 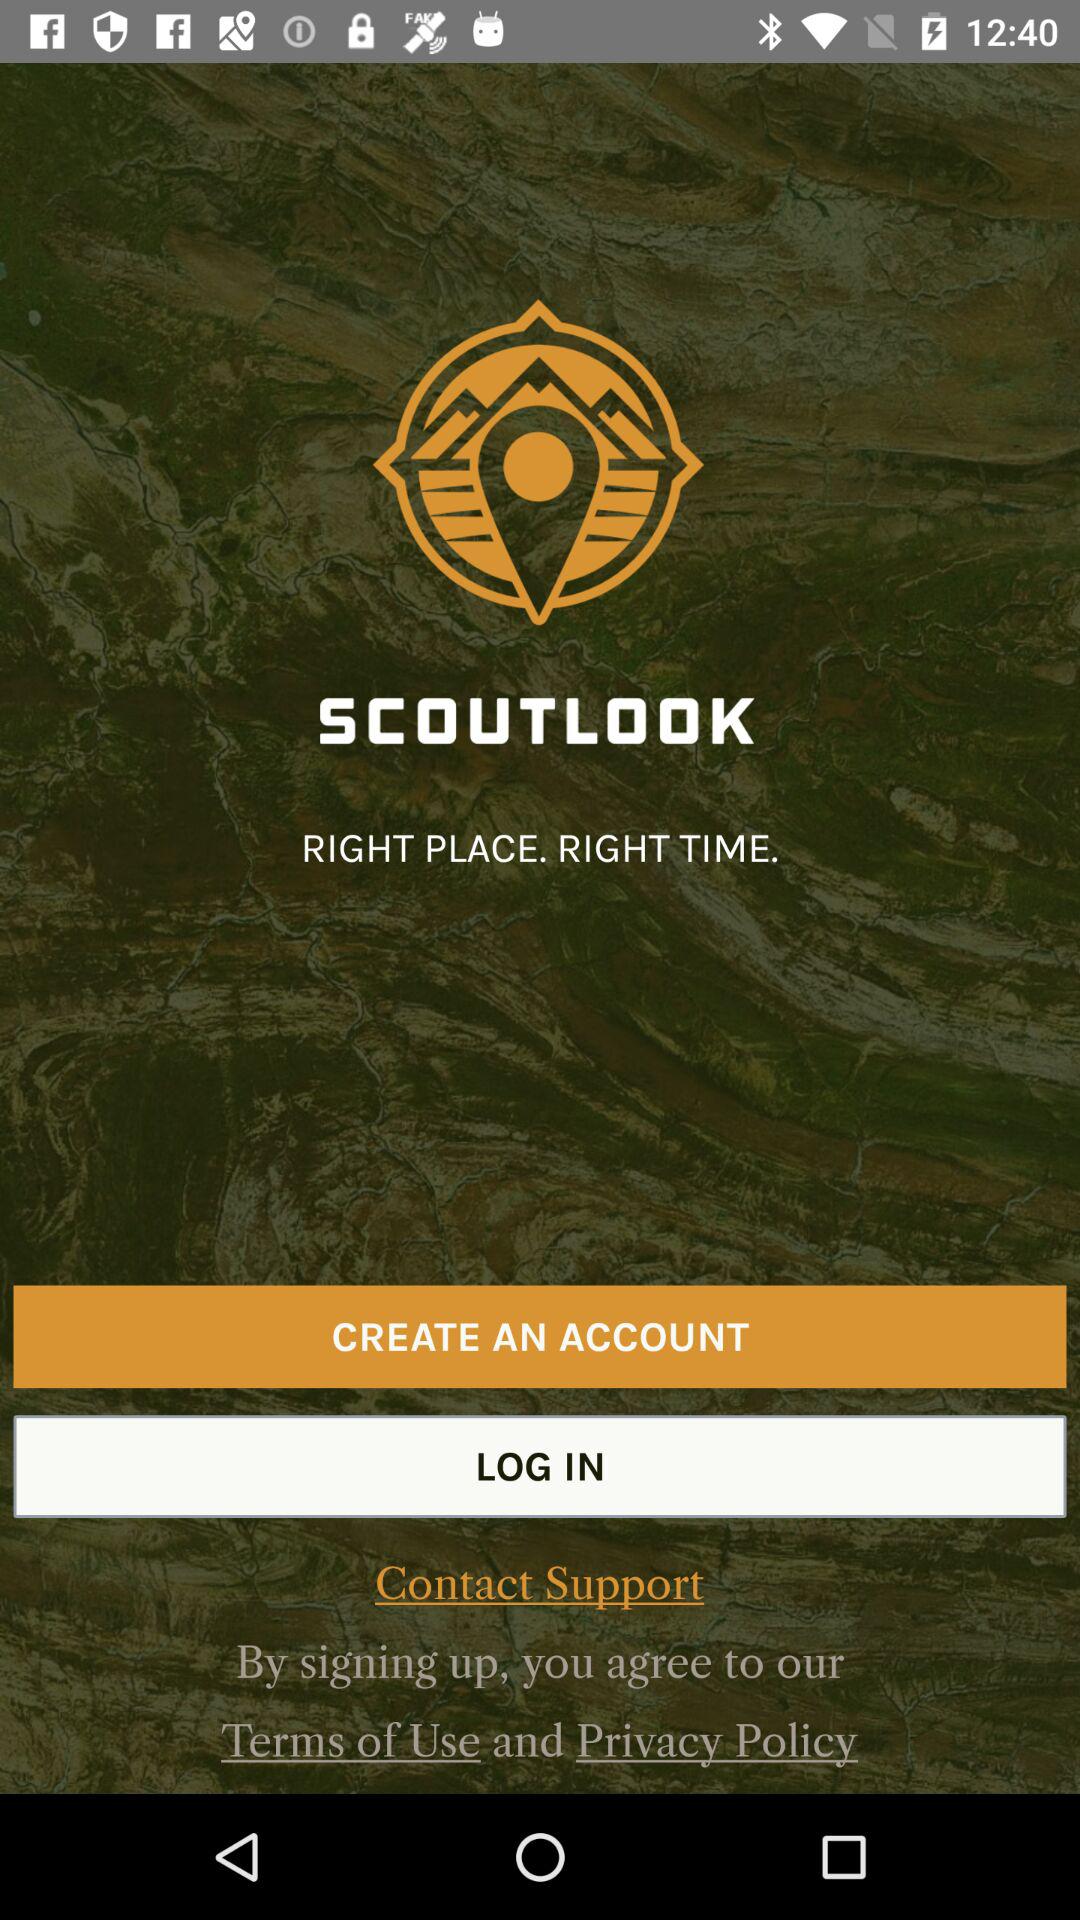 What do you see at coordinates (350, 1740) in the screenshot?
I see `jump to the terms of use icon` at bounding box center [350, 1740].